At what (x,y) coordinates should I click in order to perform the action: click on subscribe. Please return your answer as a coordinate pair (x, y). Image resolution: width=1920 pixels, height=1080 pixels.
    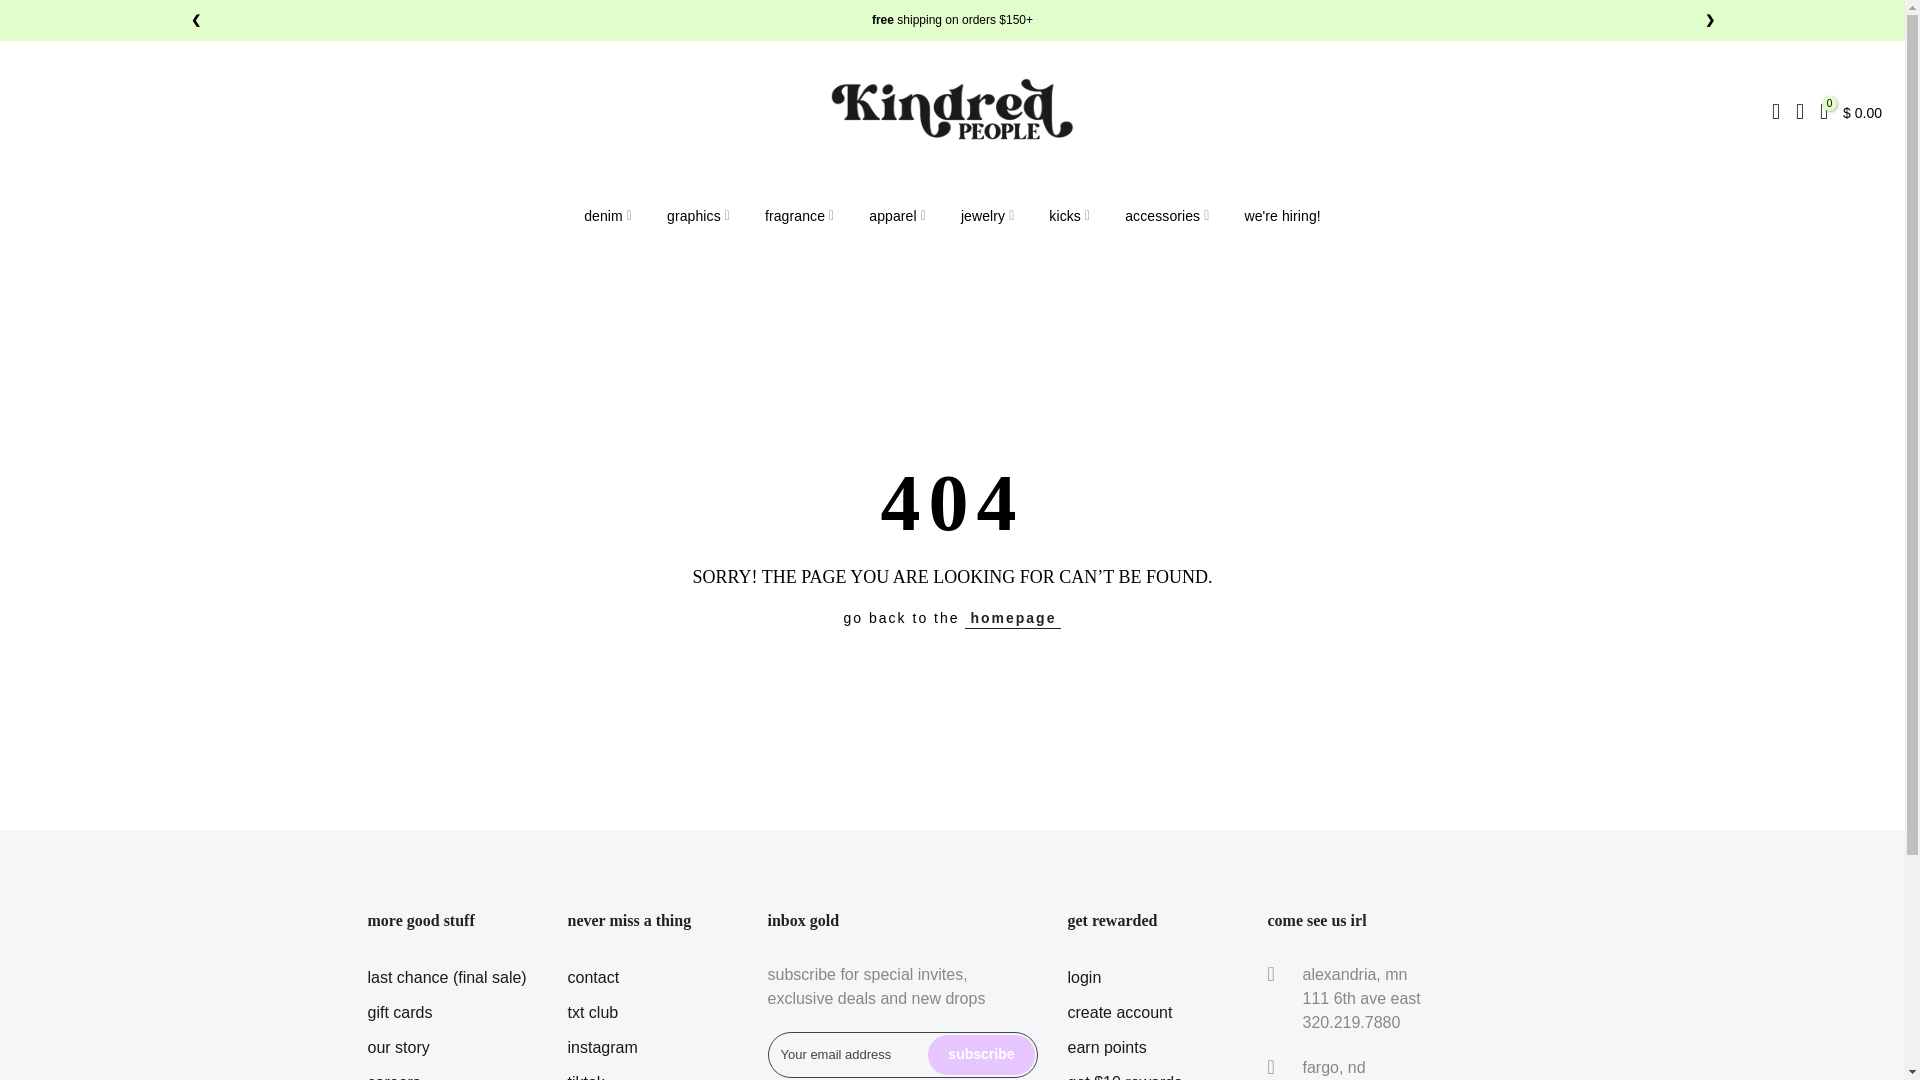
    Looking at the image, I should click on (980, 1054).